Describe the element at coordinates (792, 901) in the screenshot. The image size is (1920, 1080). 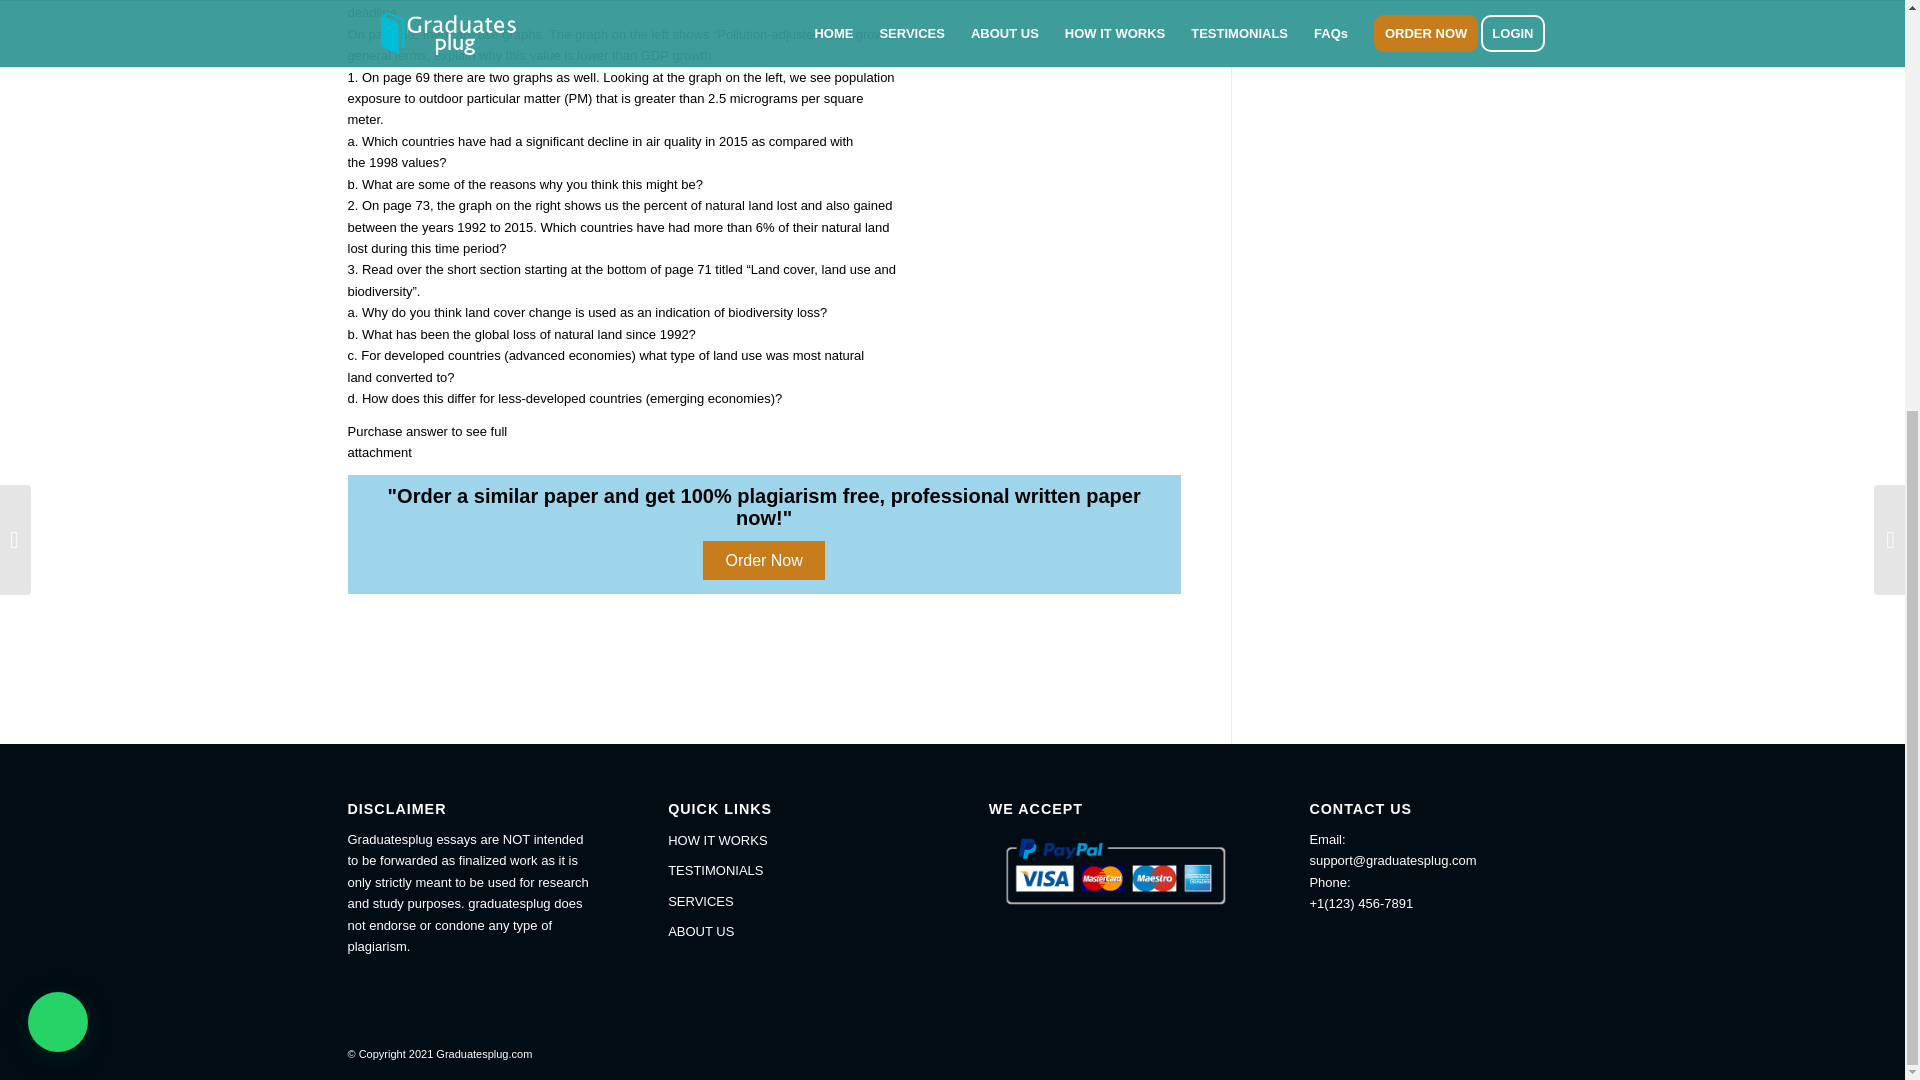
I see `SERVICES` at that location.